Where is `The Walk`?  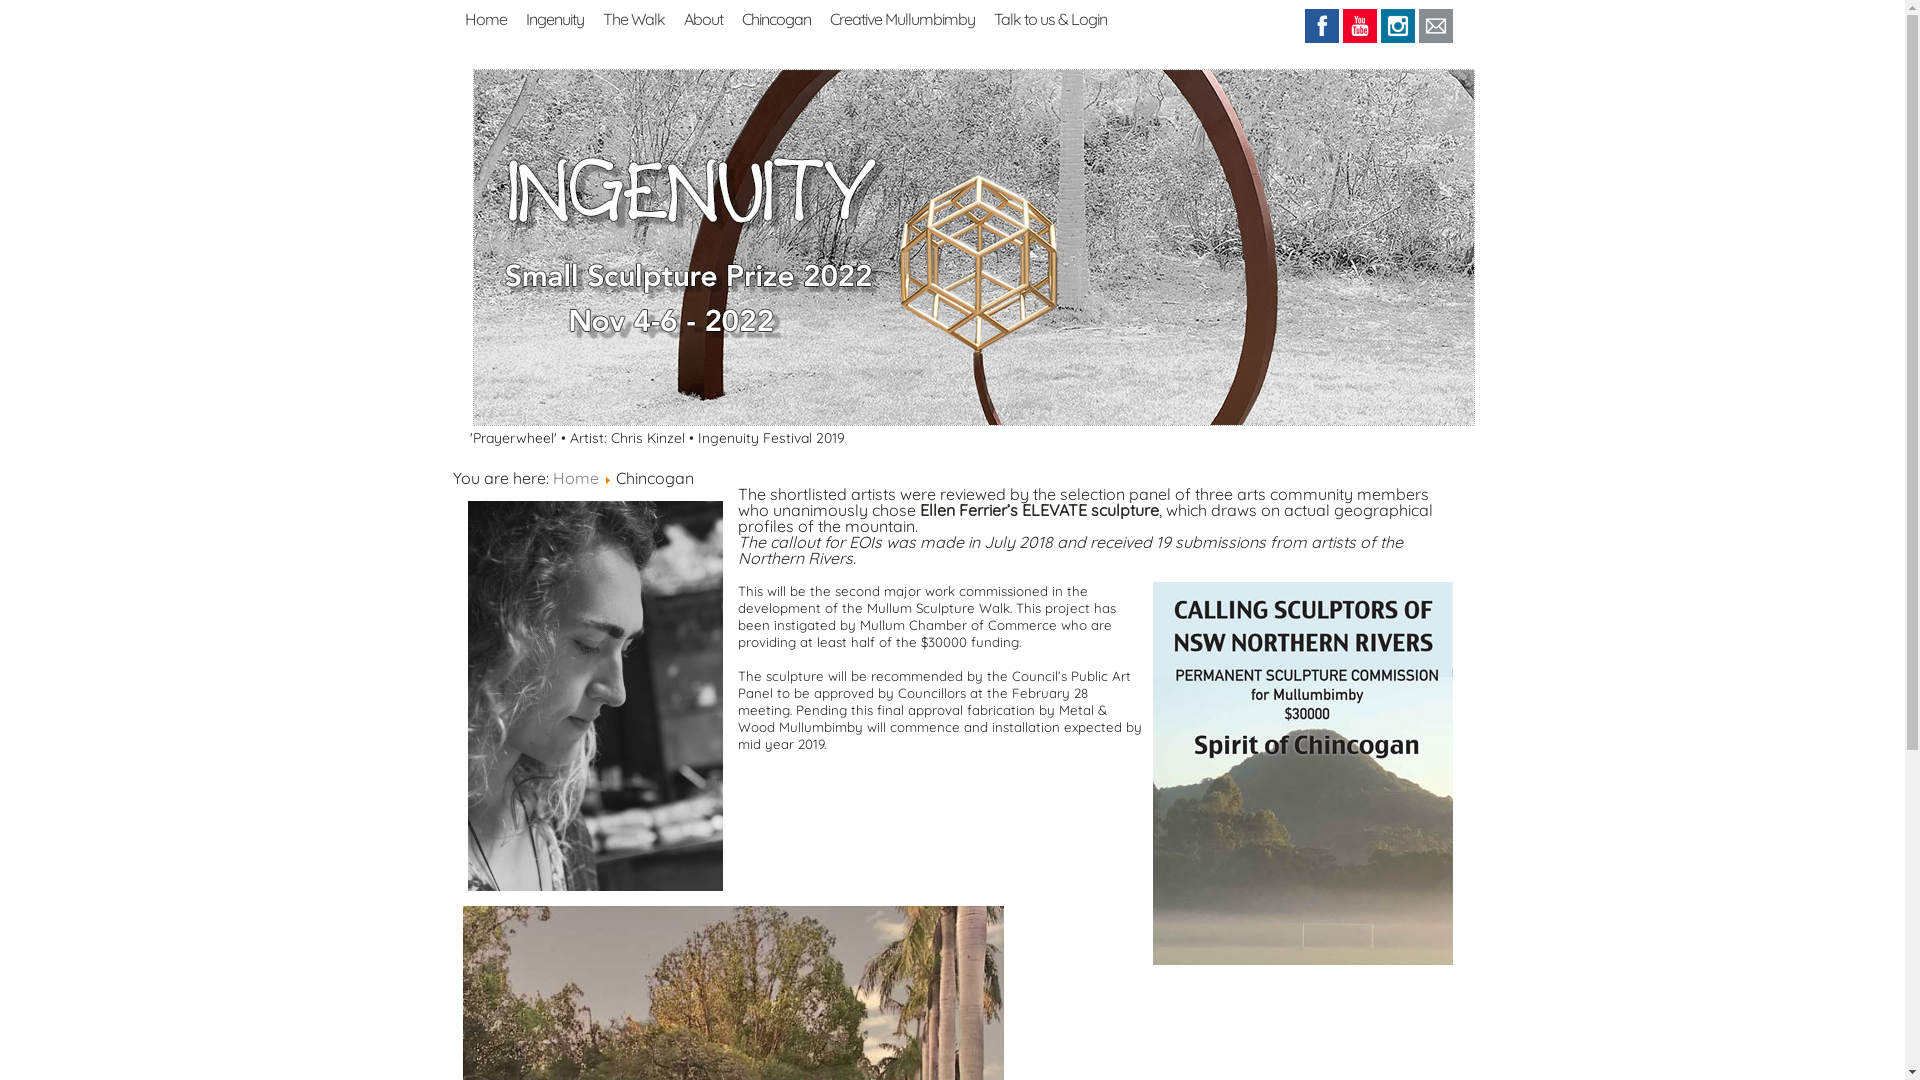 The Walk is located at coordinates (633, 17).